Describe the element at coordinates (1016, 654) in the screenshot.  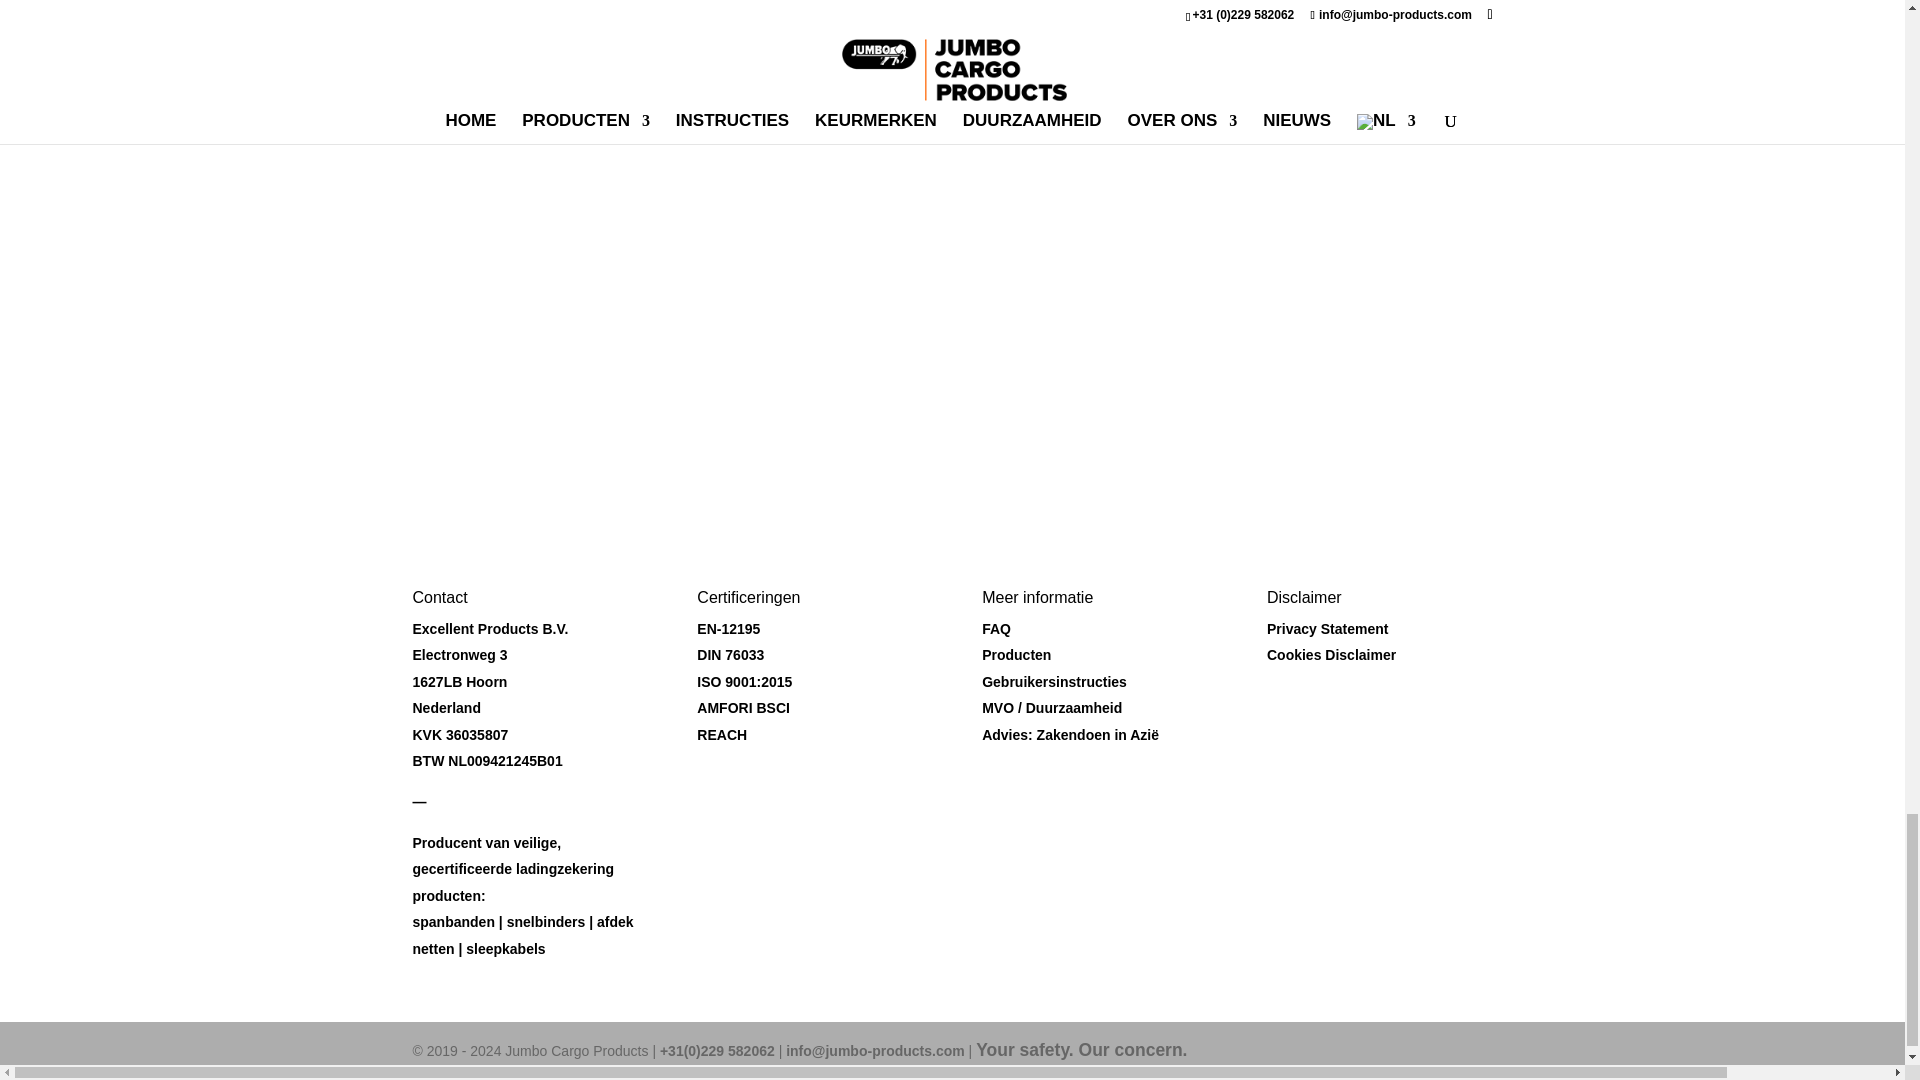
I see `Producten` at that location.